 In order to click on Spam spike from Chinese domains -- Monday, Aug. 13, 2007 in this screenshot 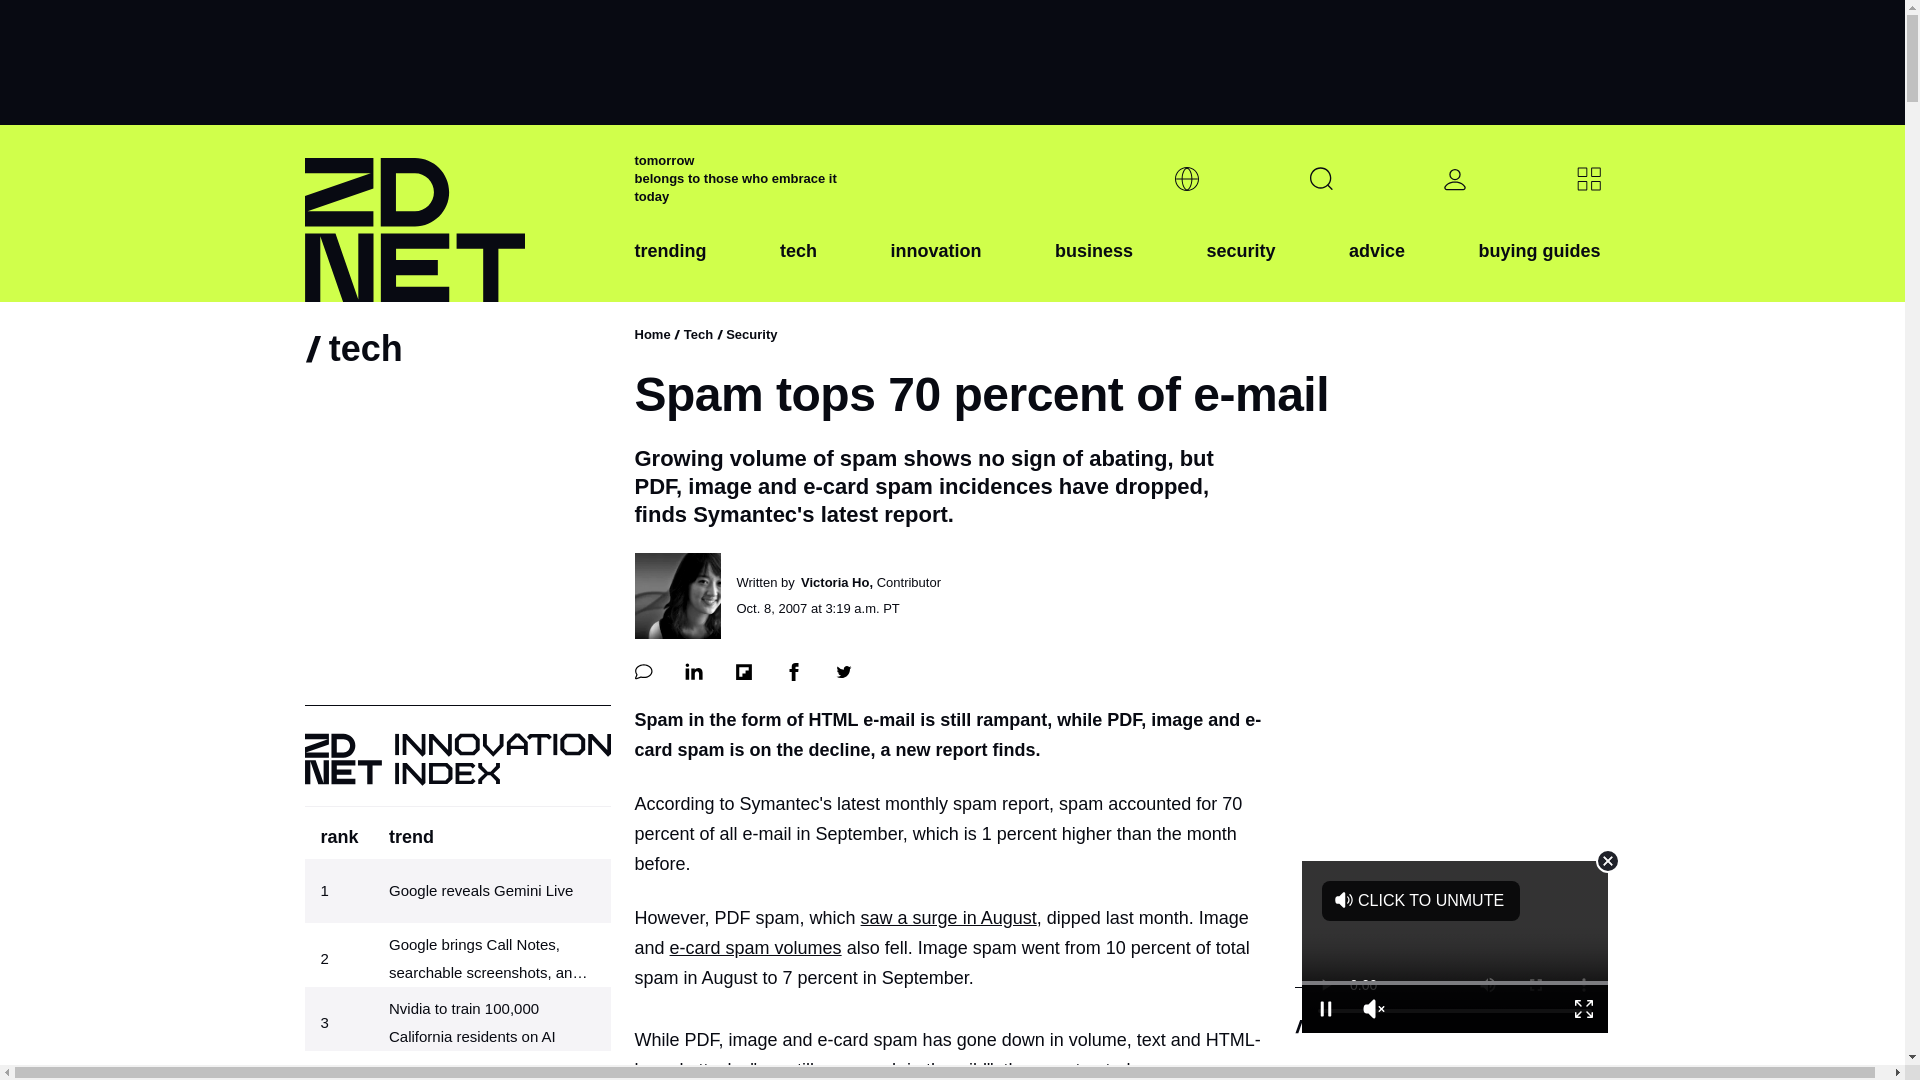, I will do `click(756, 948)`.